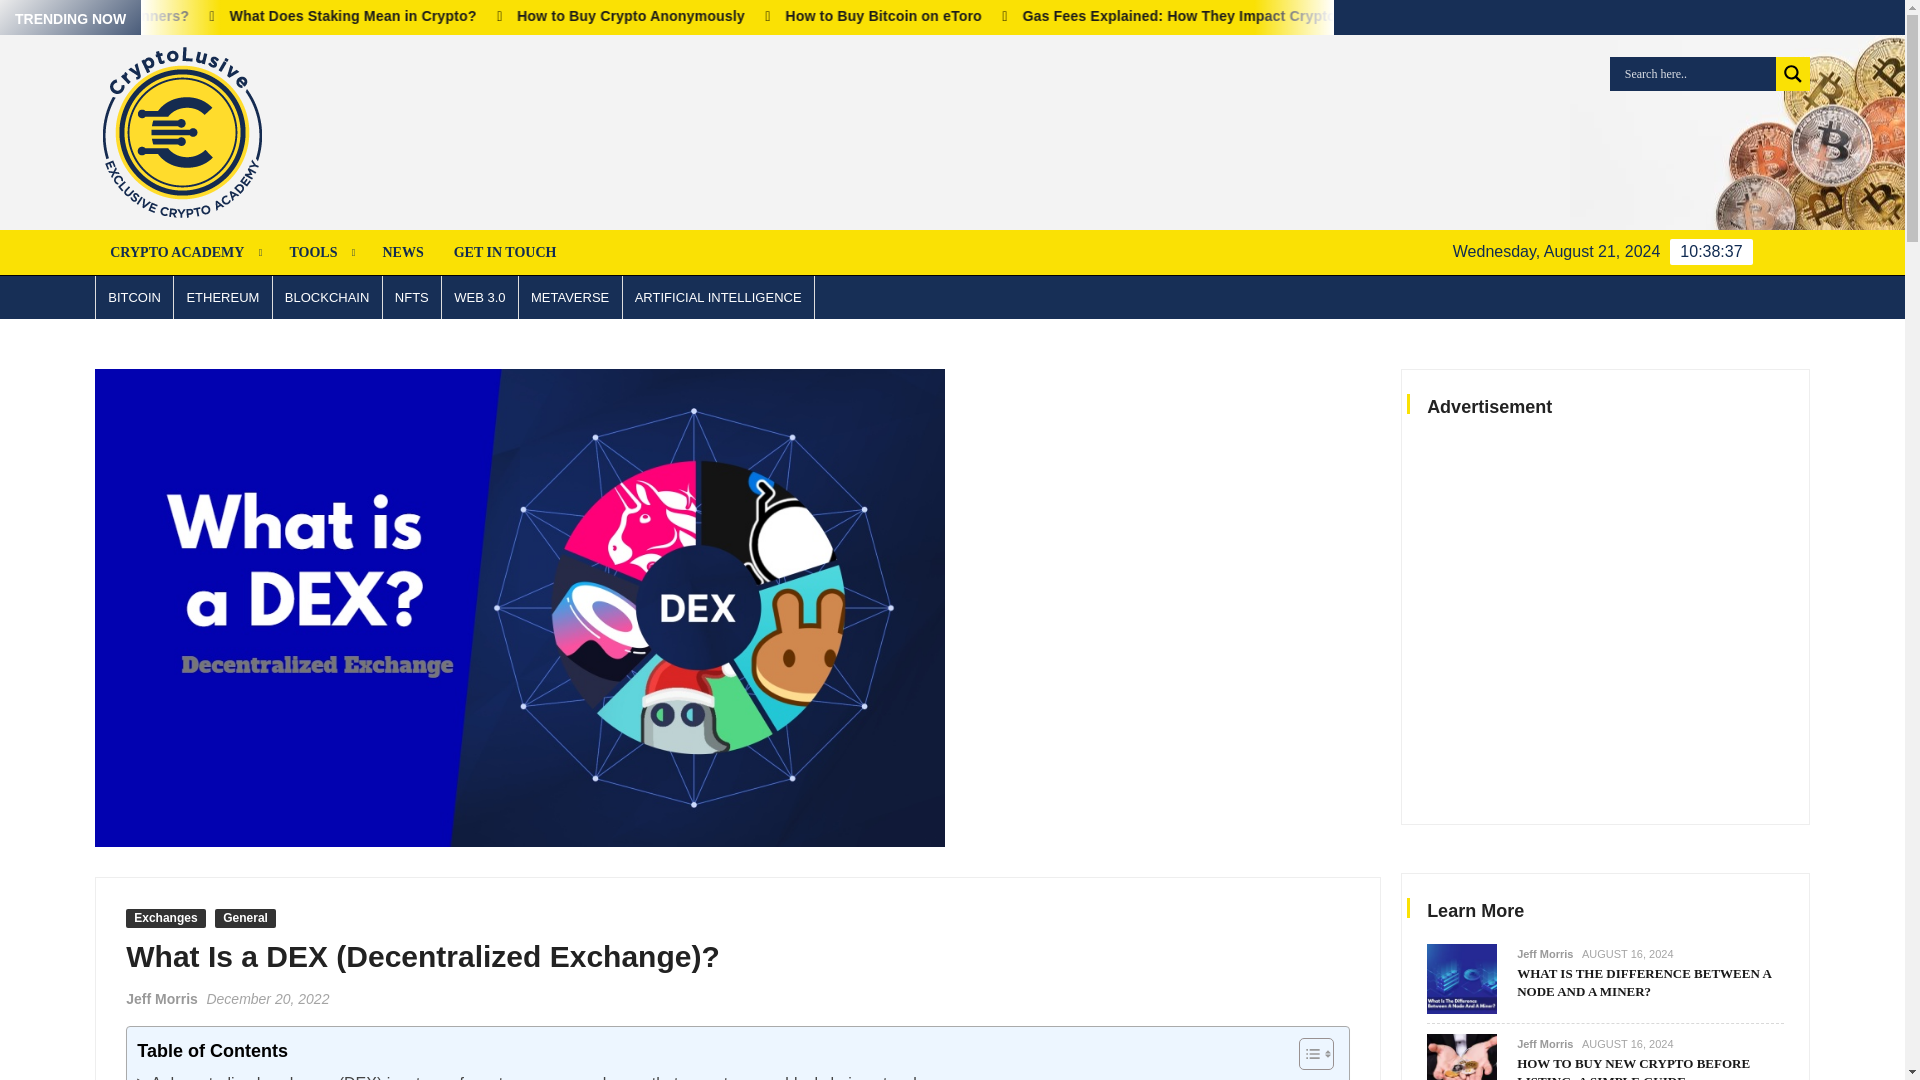 The width and height of the screenshot is (1920, 1080). What do you see at coordinates (1257, 15) in the screenshot?
I see `How to Buy Bitcoin on eToro` at bounding box center [1257, 15].